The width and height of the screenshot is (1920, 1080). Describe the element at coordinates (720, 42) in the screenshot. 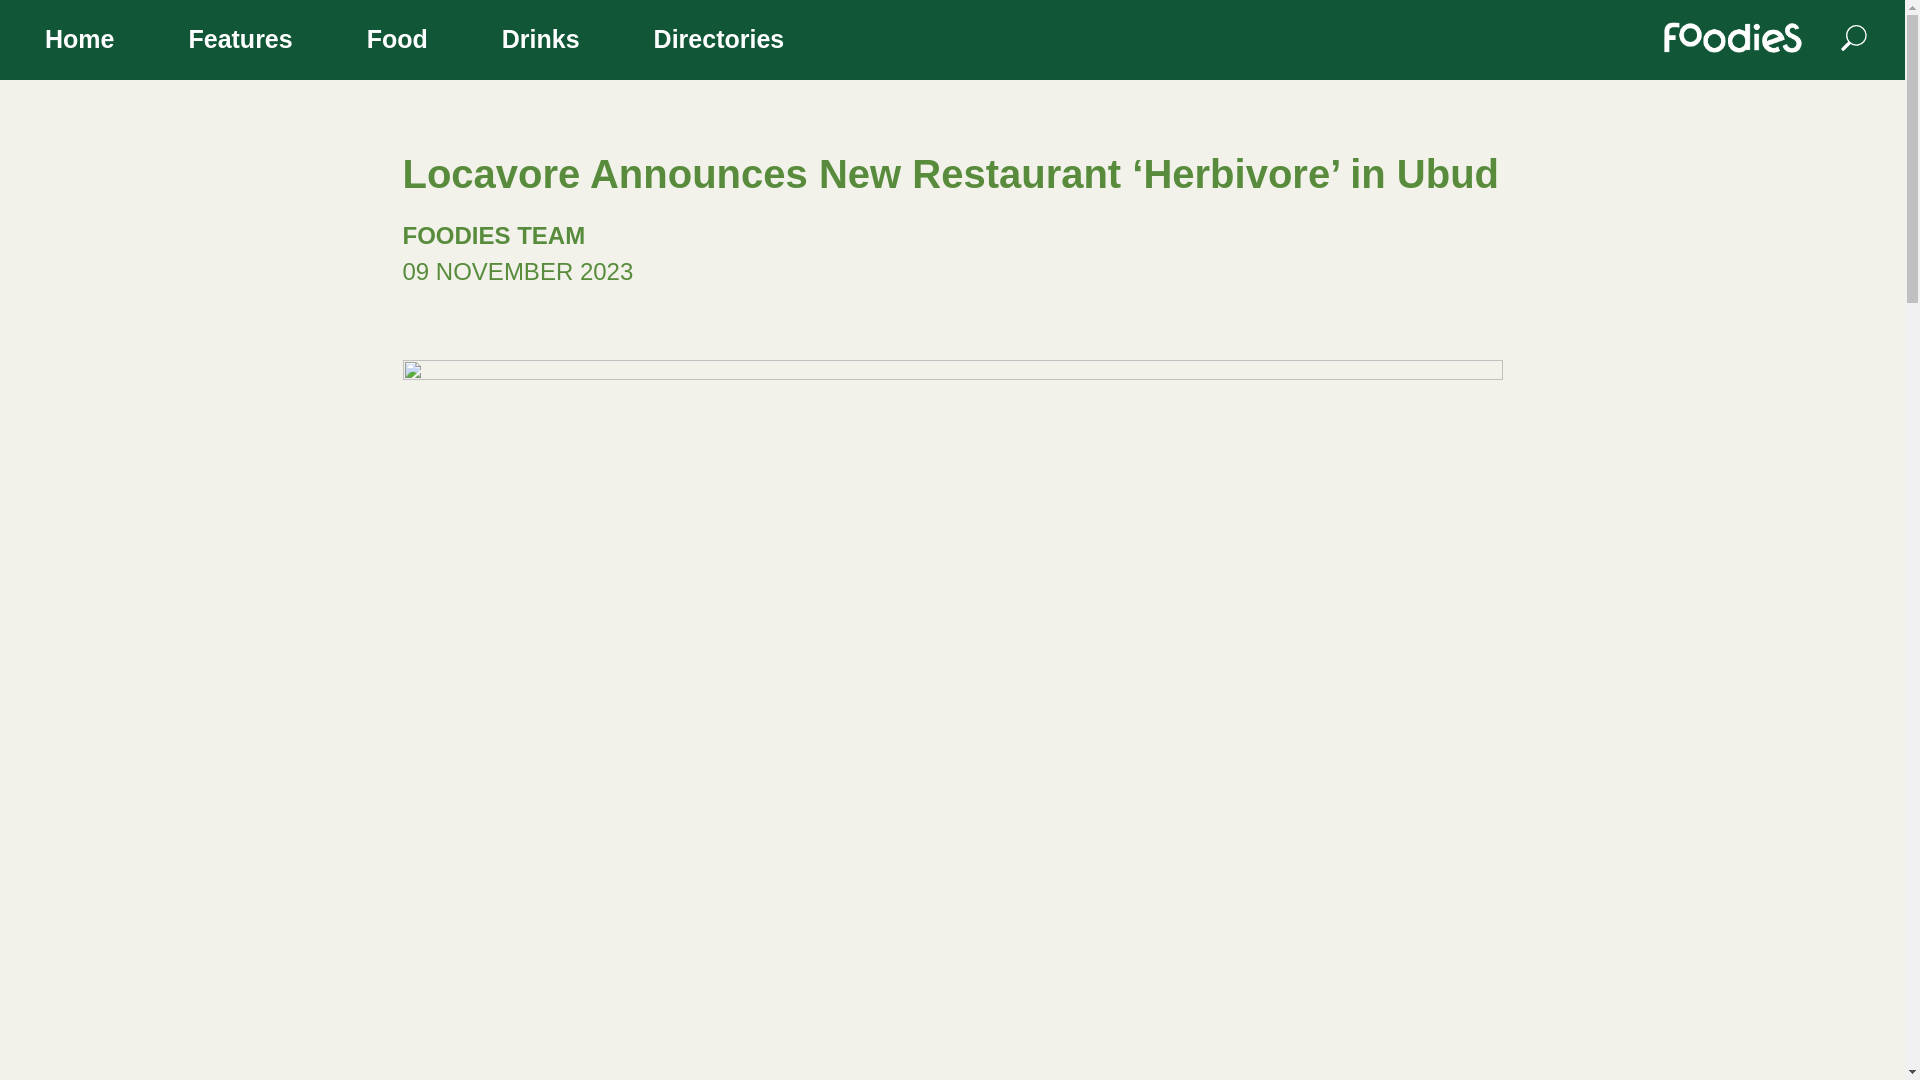

I see `Directories` at that location.